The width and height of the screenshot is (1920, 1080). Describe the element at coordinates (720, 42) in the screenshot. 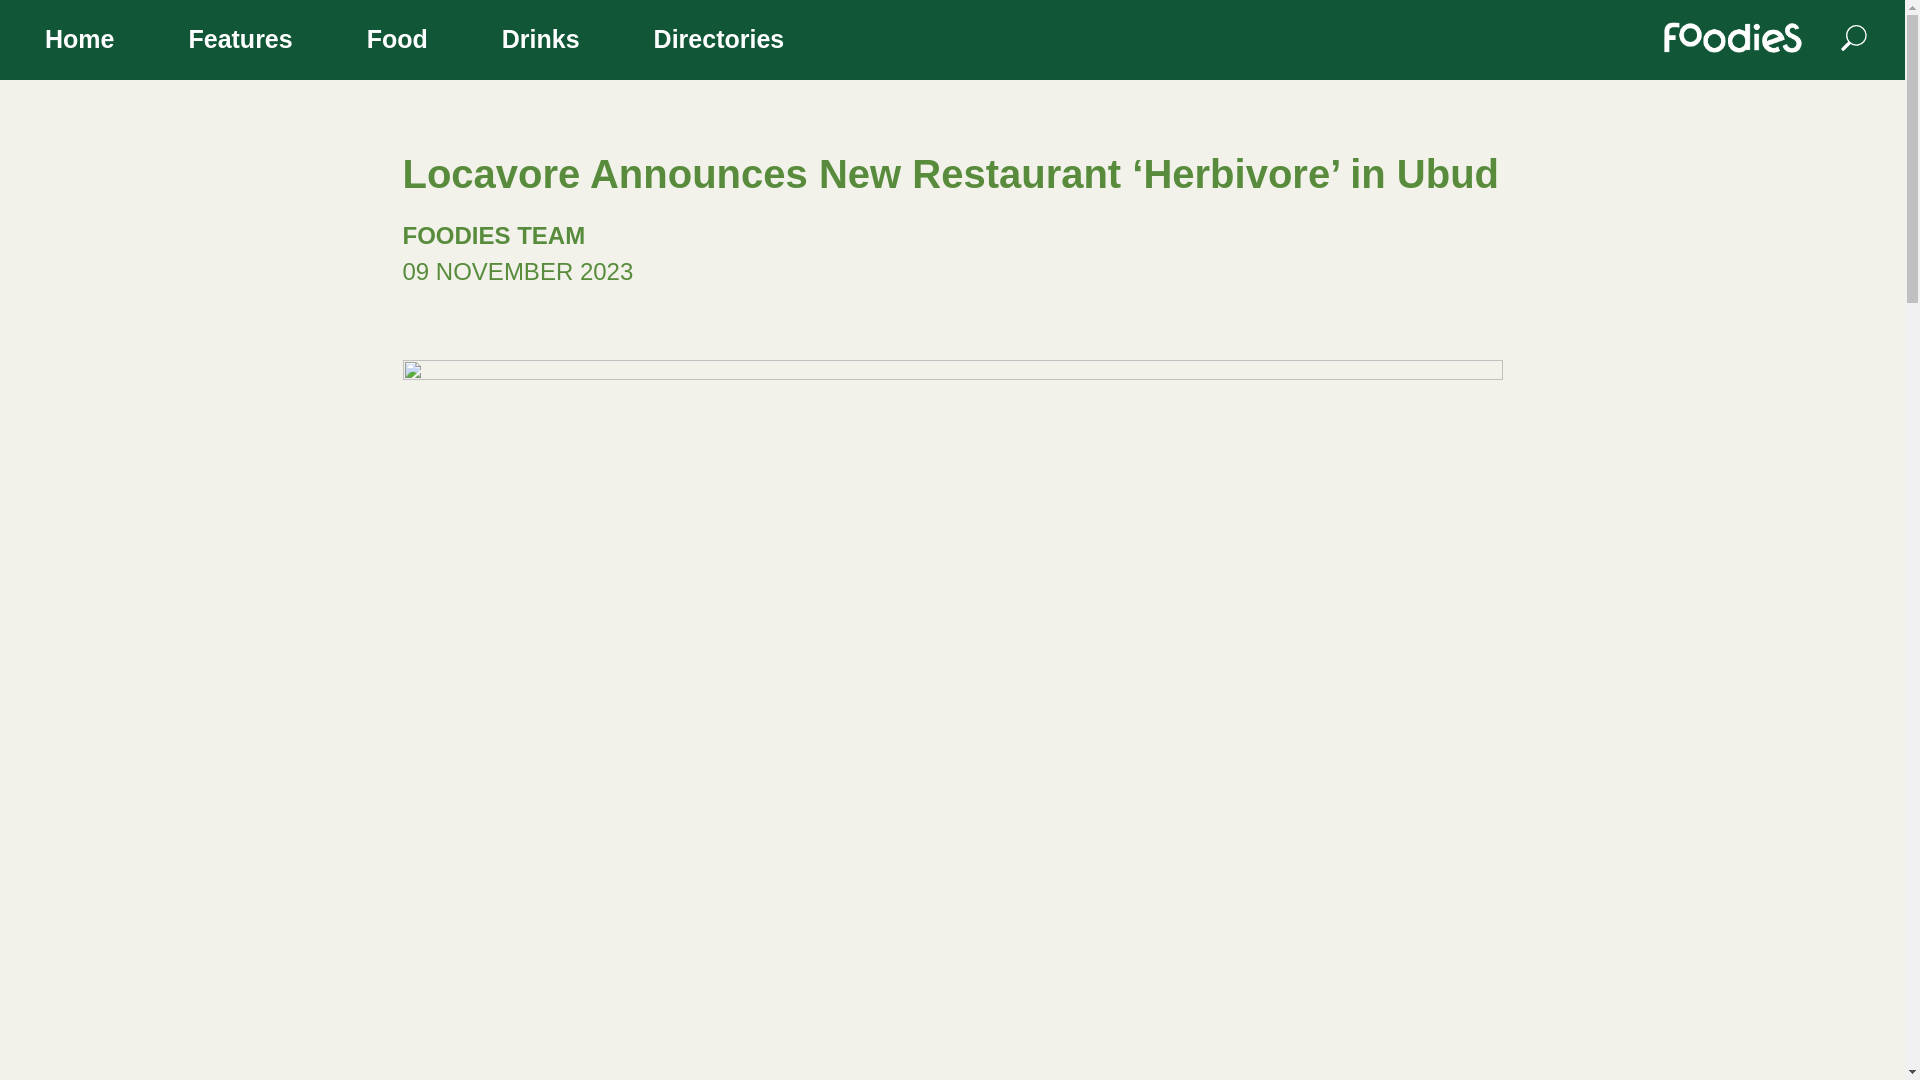

I see `Directories` at that location.